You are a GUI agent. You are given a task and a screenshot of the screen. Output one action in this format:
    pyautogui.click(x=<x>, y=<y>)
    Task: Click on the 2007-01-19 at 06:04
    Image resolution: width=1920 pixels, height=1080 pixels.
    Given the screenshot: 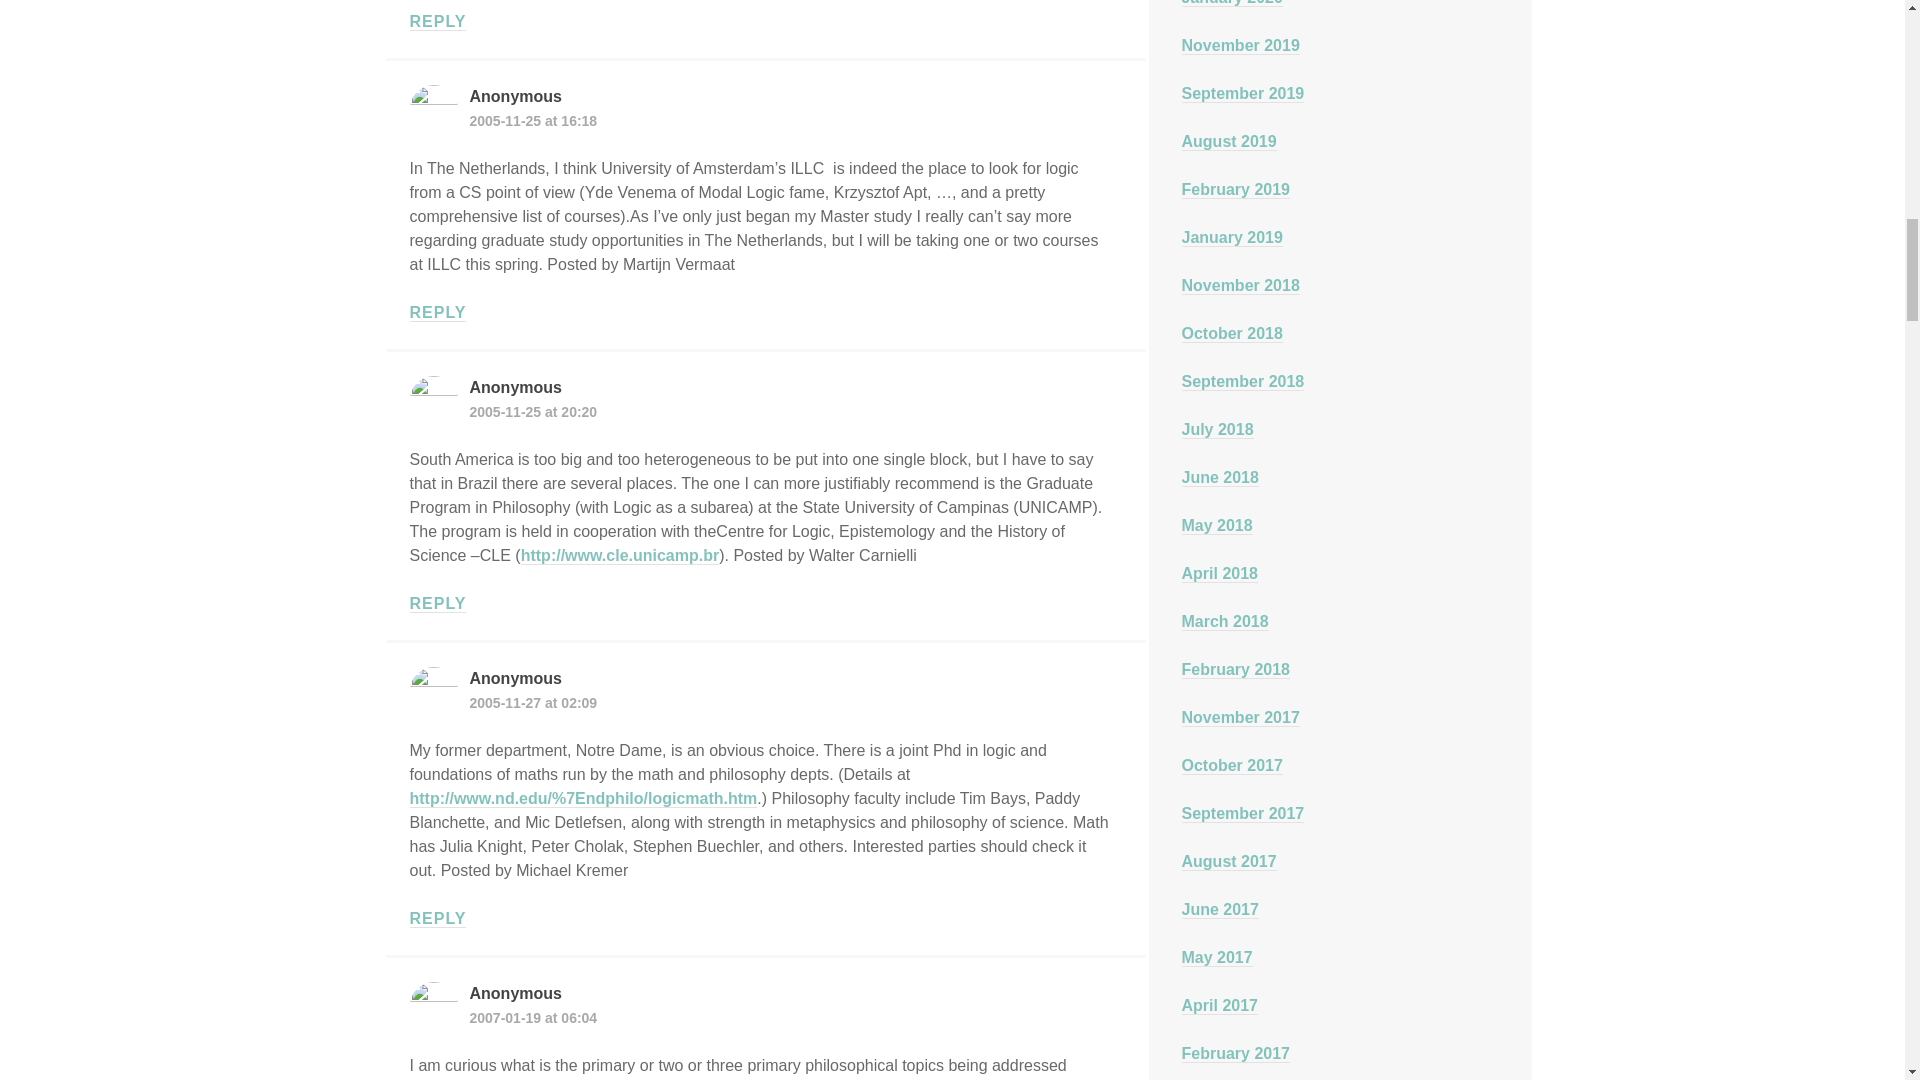 What is the action you would take?
    pyautogui.click(x=534, y=1018)
    